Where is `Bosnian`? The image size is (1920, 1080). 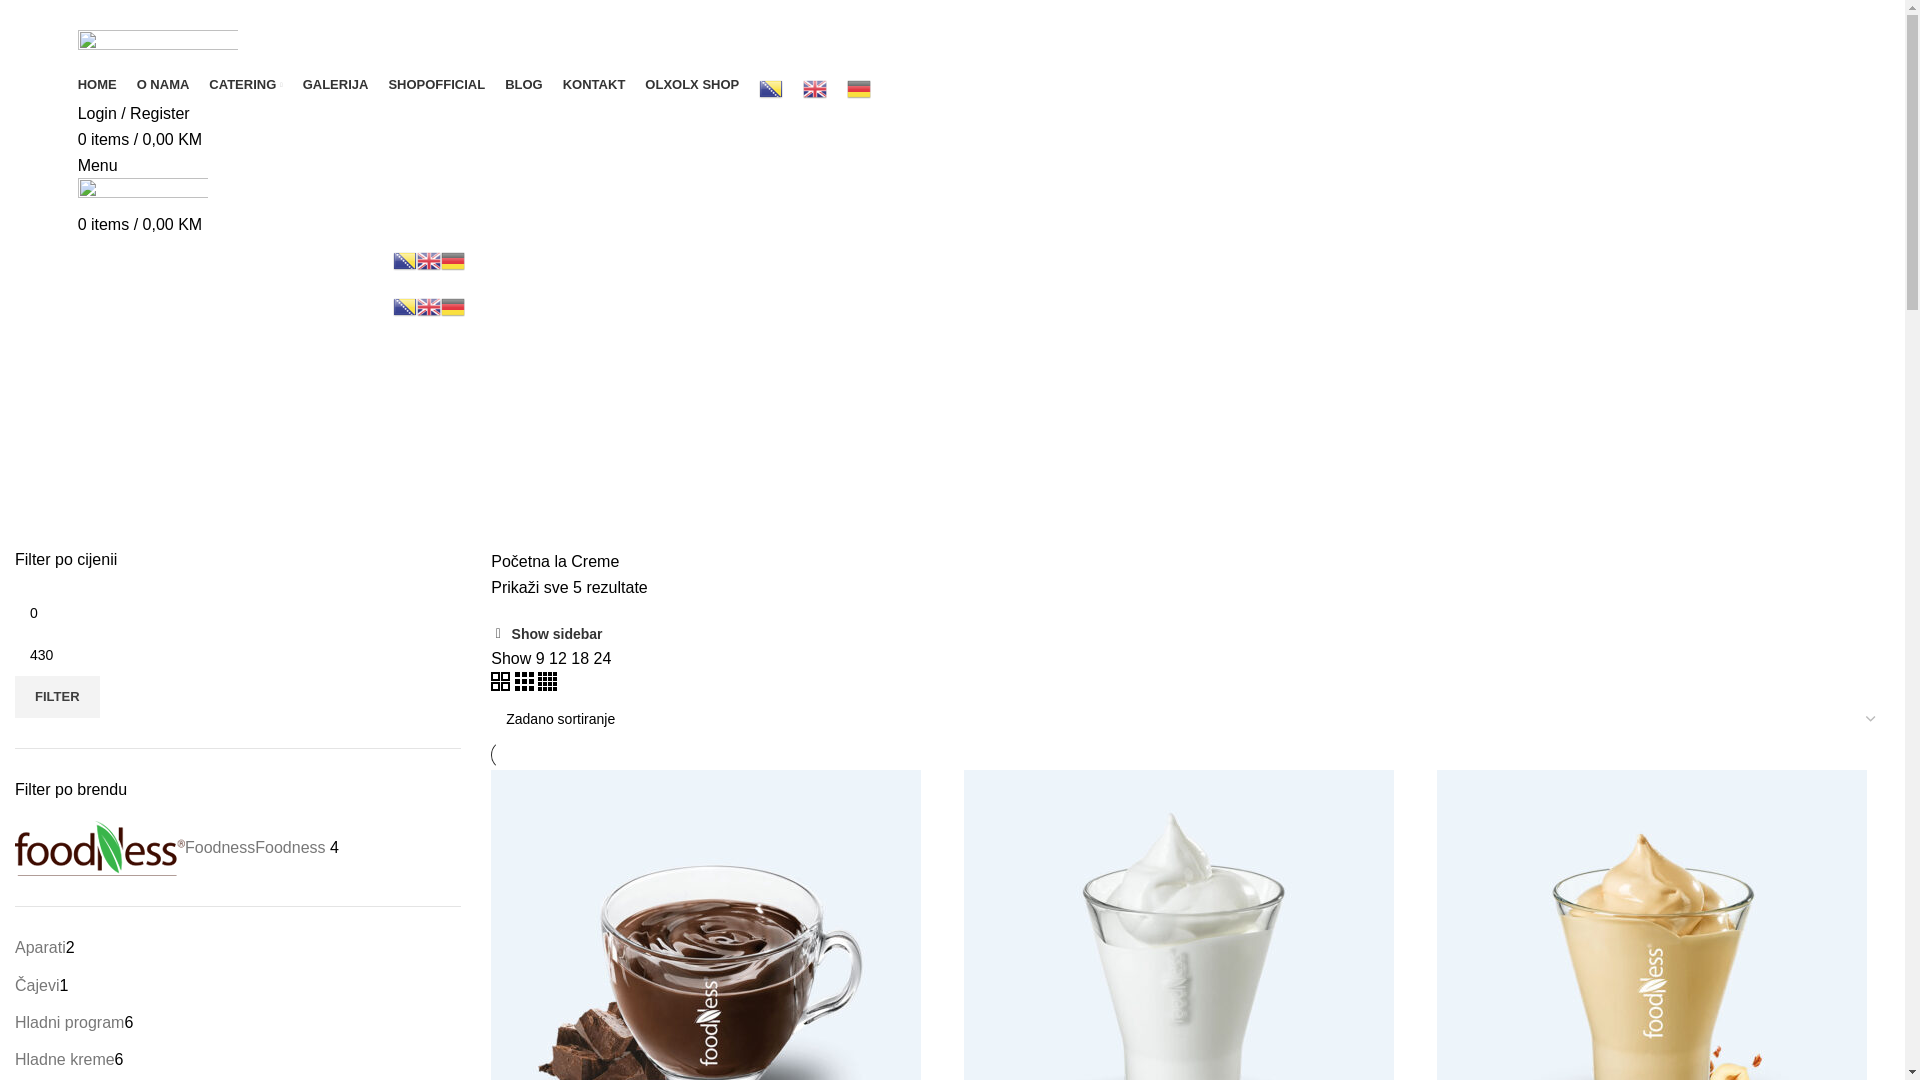
Bosnian is located at coordinates (771, 89).